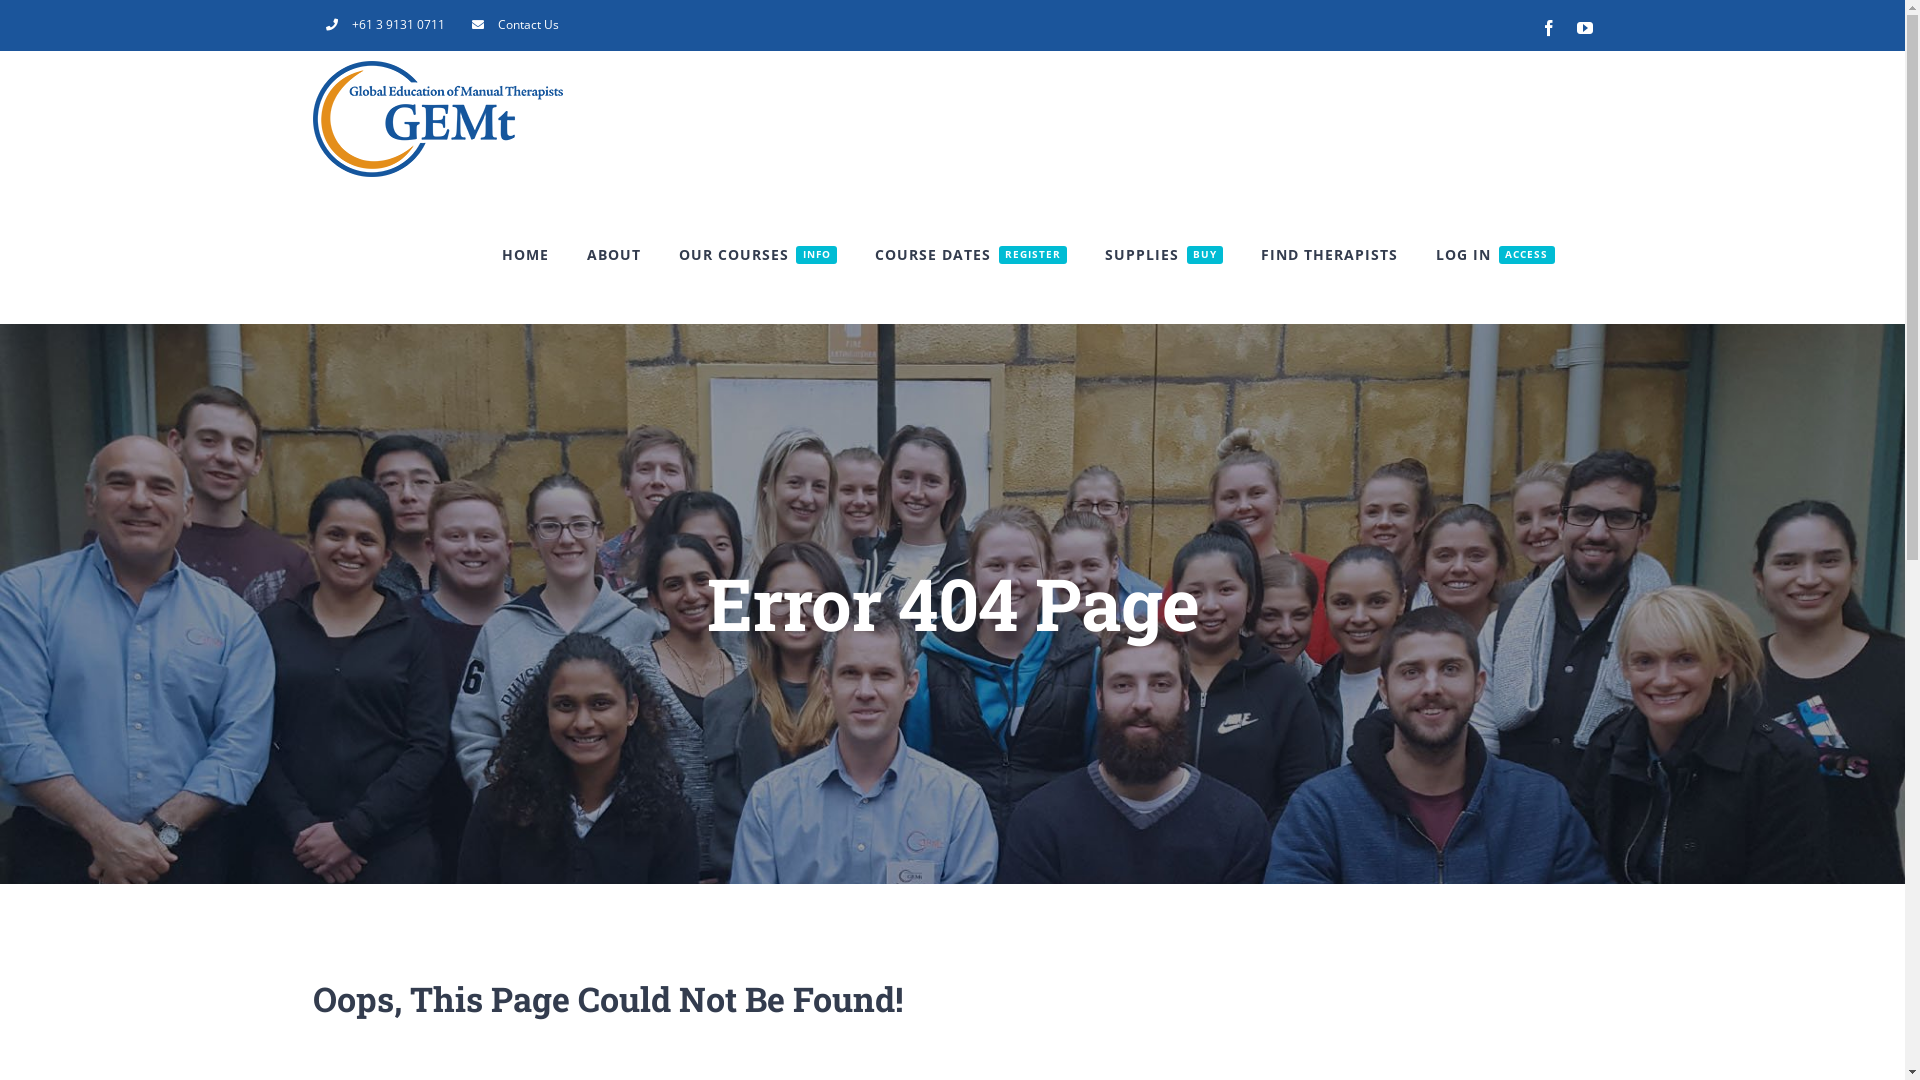  I want to click on HOME, so click(526, 254).